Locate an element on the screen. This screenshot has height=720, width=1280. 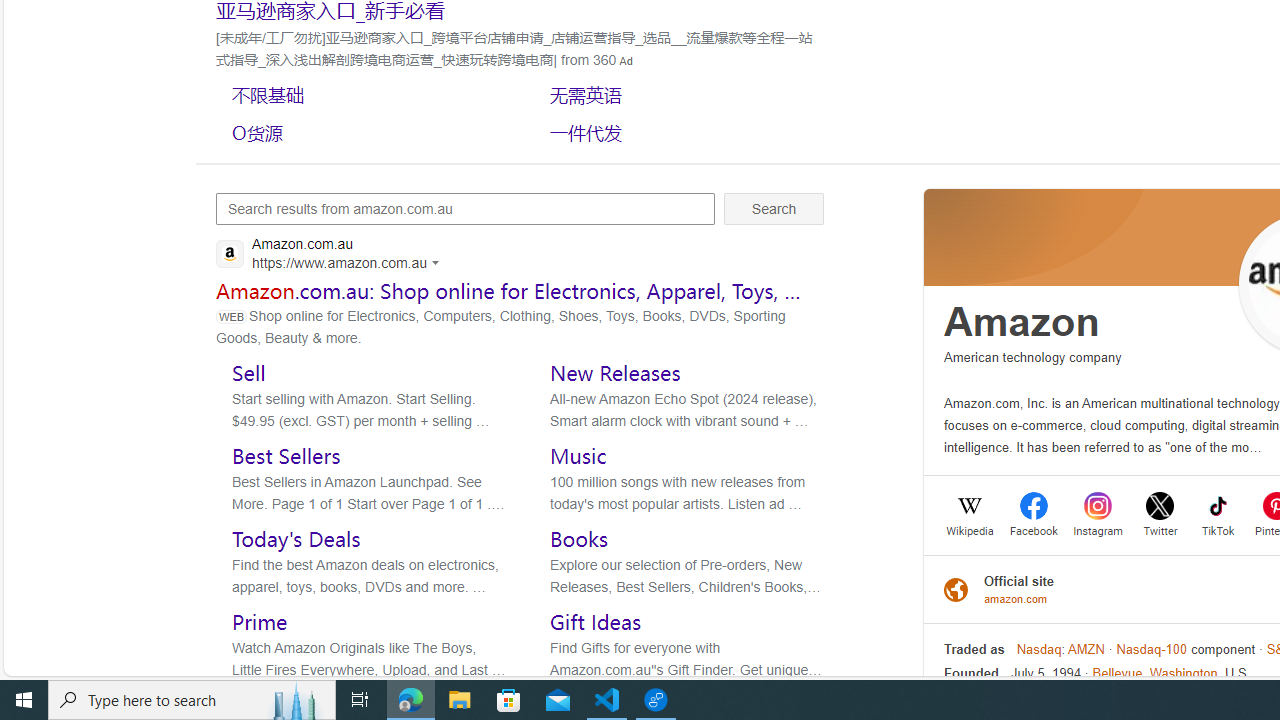
Books is located at coordinates (580, 539).